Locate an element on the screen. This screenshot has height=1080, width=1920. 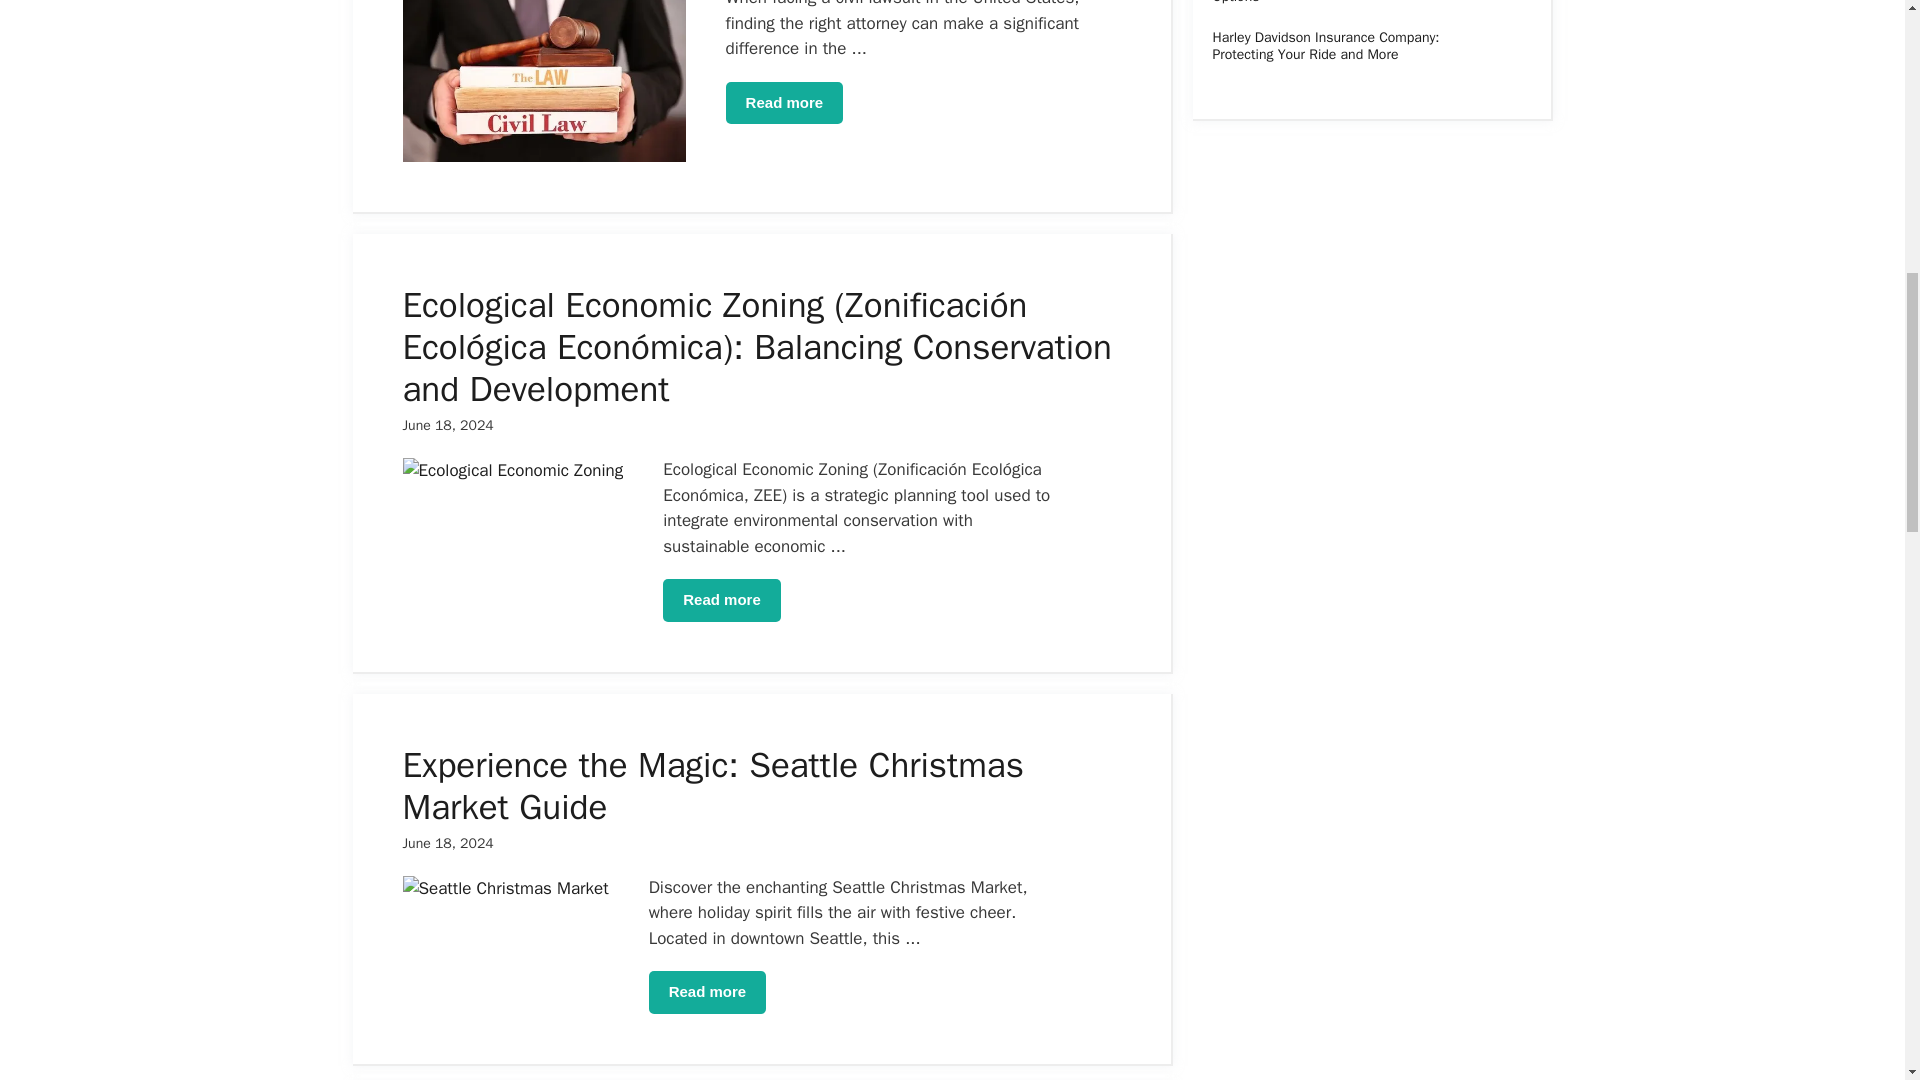
Read more is located at coordinates (784, 104).